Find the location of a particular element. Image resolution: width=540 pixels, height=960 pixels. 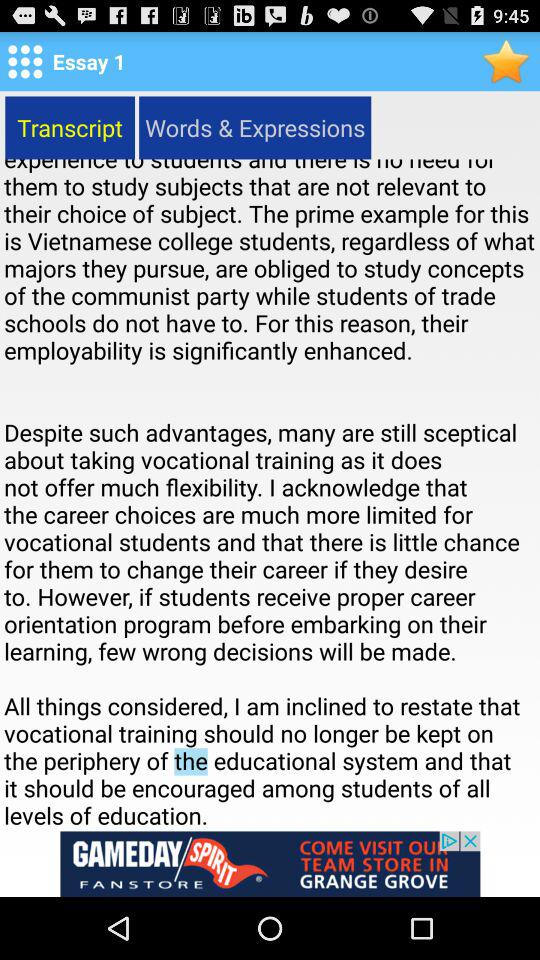

click menu option is located at coordinates (25, 61).